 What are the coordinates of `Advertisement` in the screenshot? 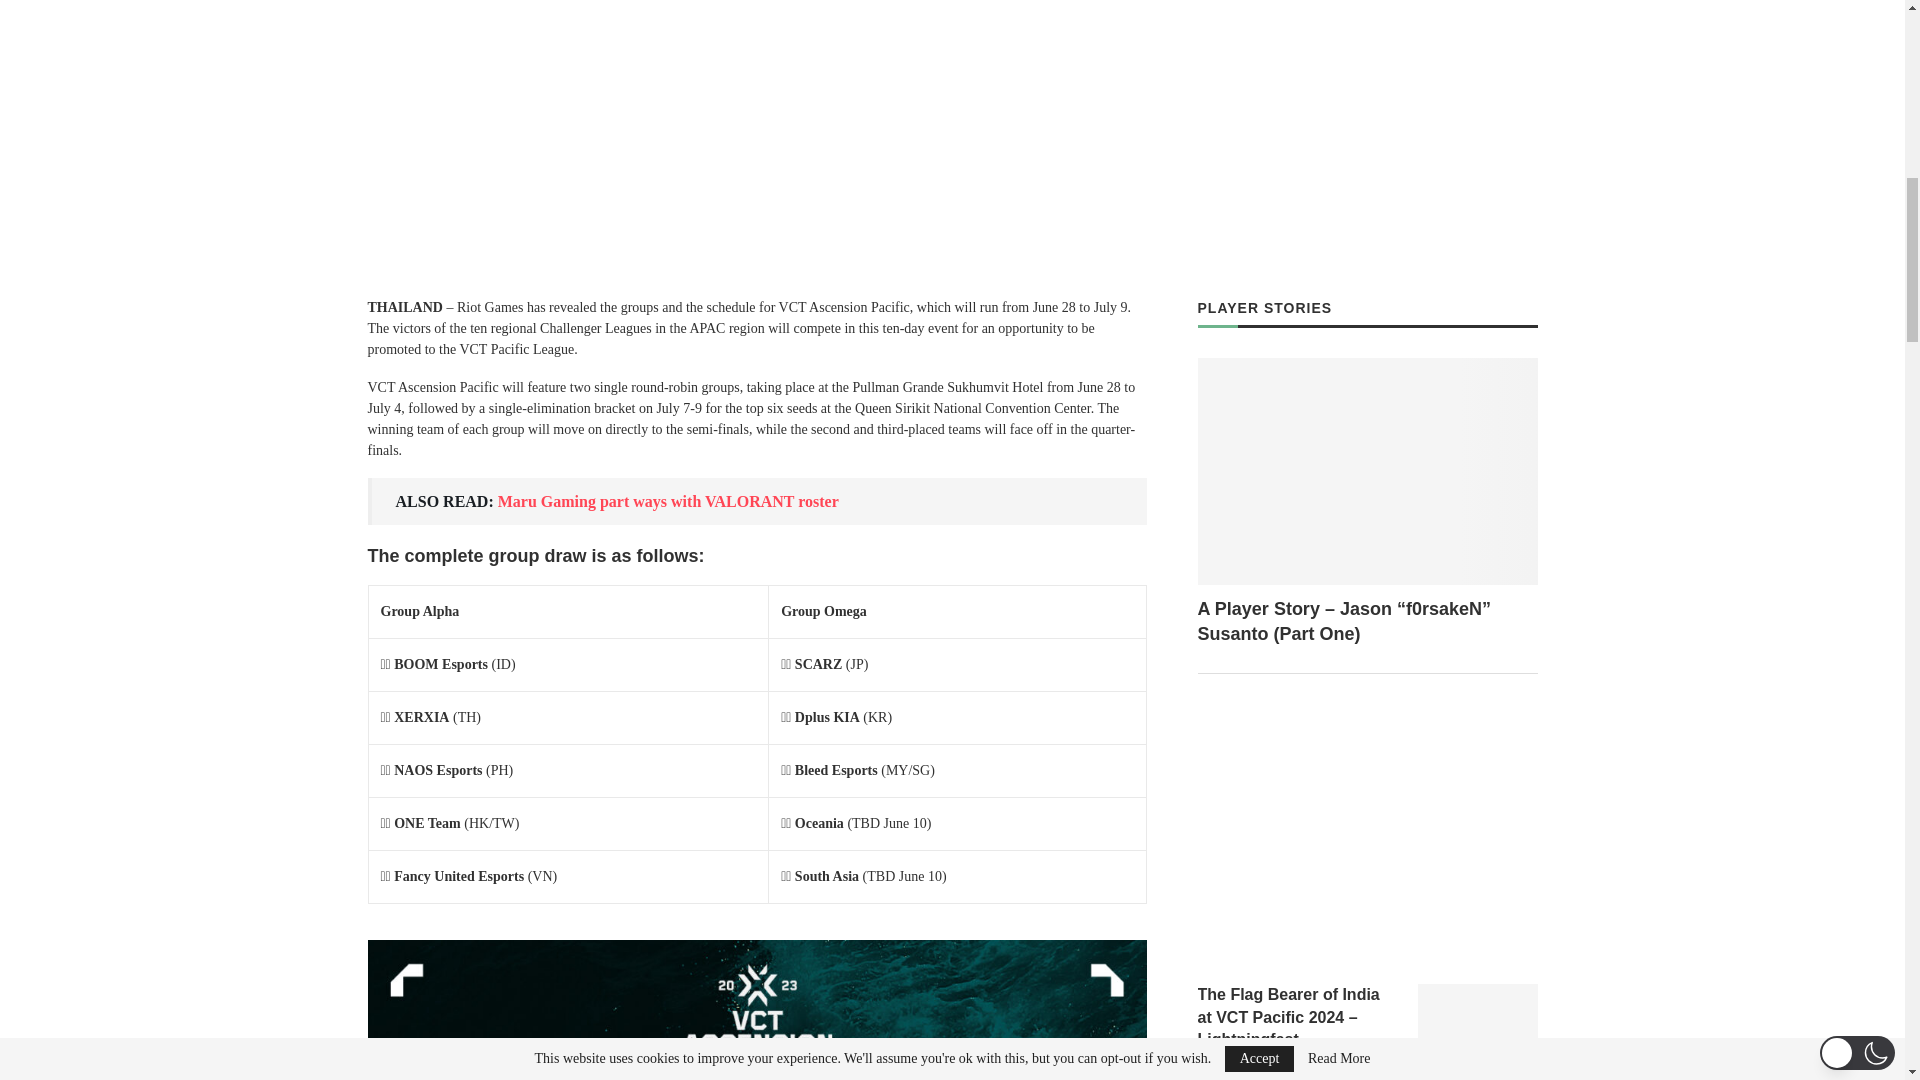 It's located at (1348, 118).